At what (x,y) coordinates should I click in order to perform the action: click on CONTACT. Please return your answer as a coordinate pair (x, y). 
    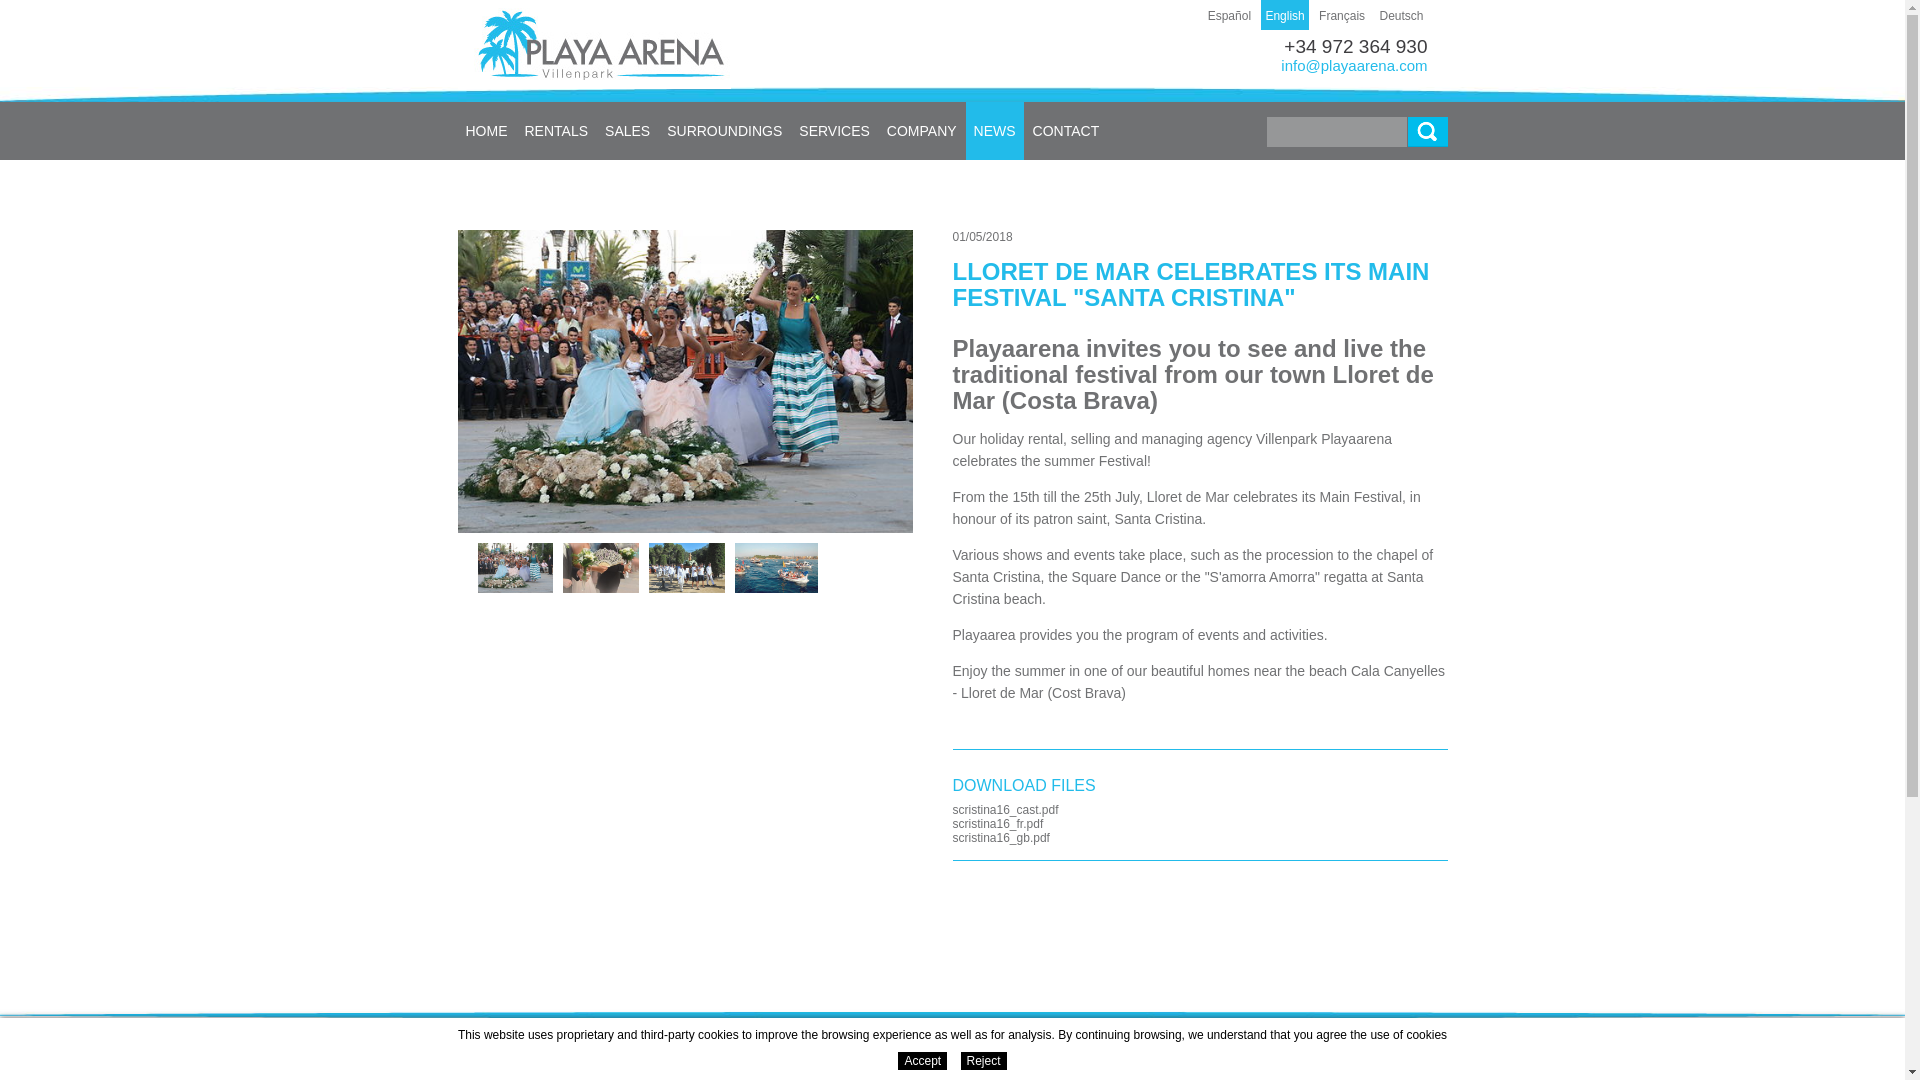
    Looking at the image, I should click on (1067, 130).